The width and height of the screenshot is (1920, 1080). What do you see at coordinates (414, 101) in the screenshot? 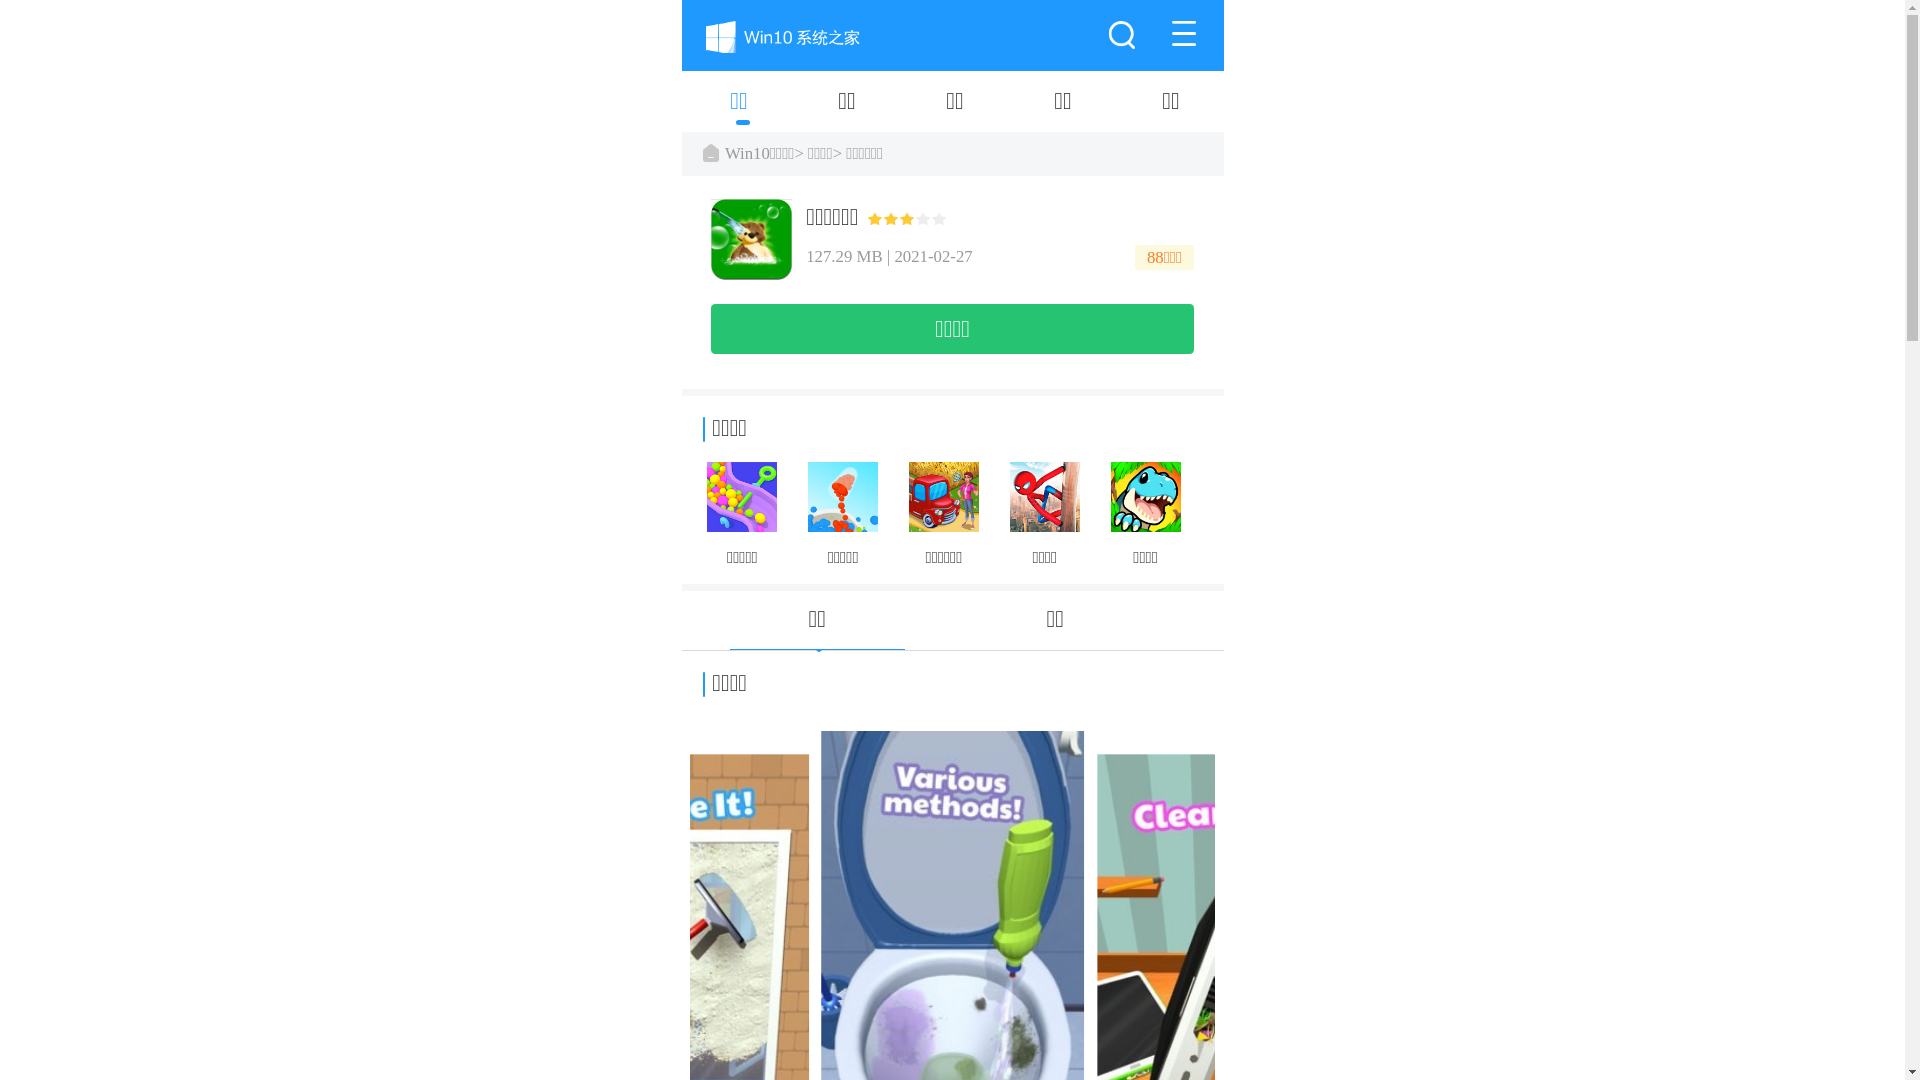
I see `Win7` at bounding box center [414, 101].